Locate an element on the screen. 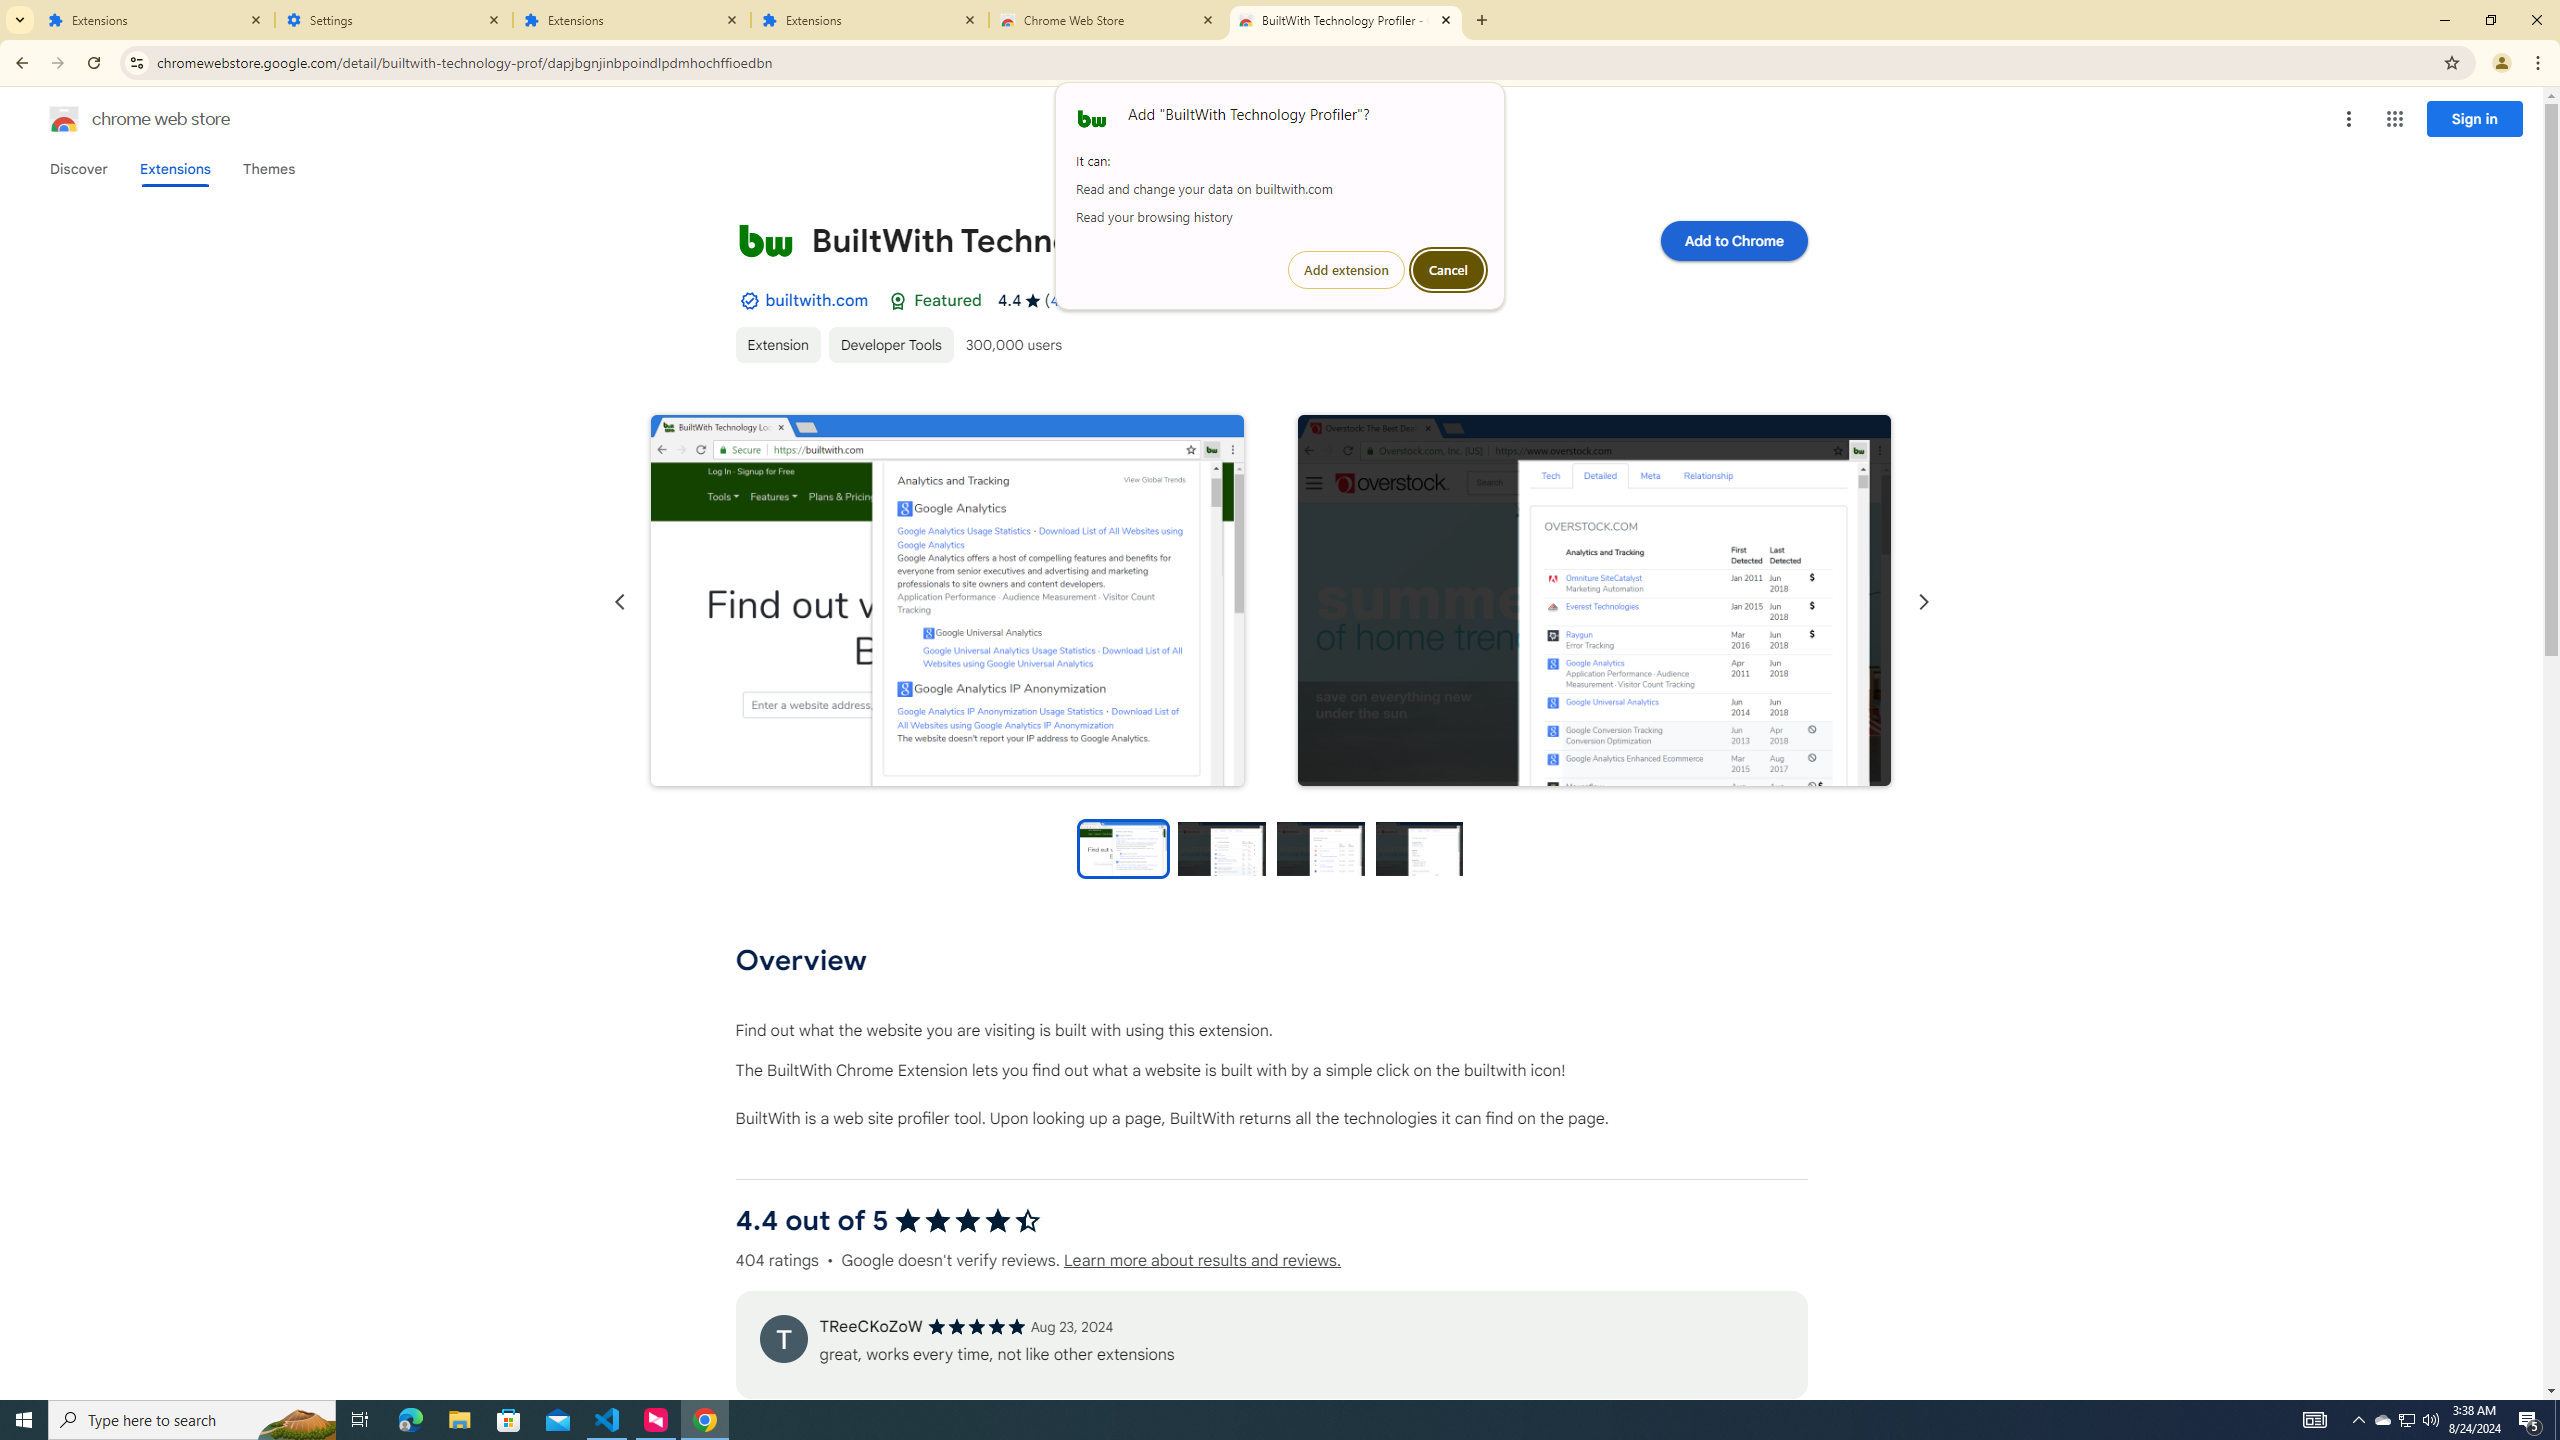  Show desktop is located at coordinates (2557, 1420).